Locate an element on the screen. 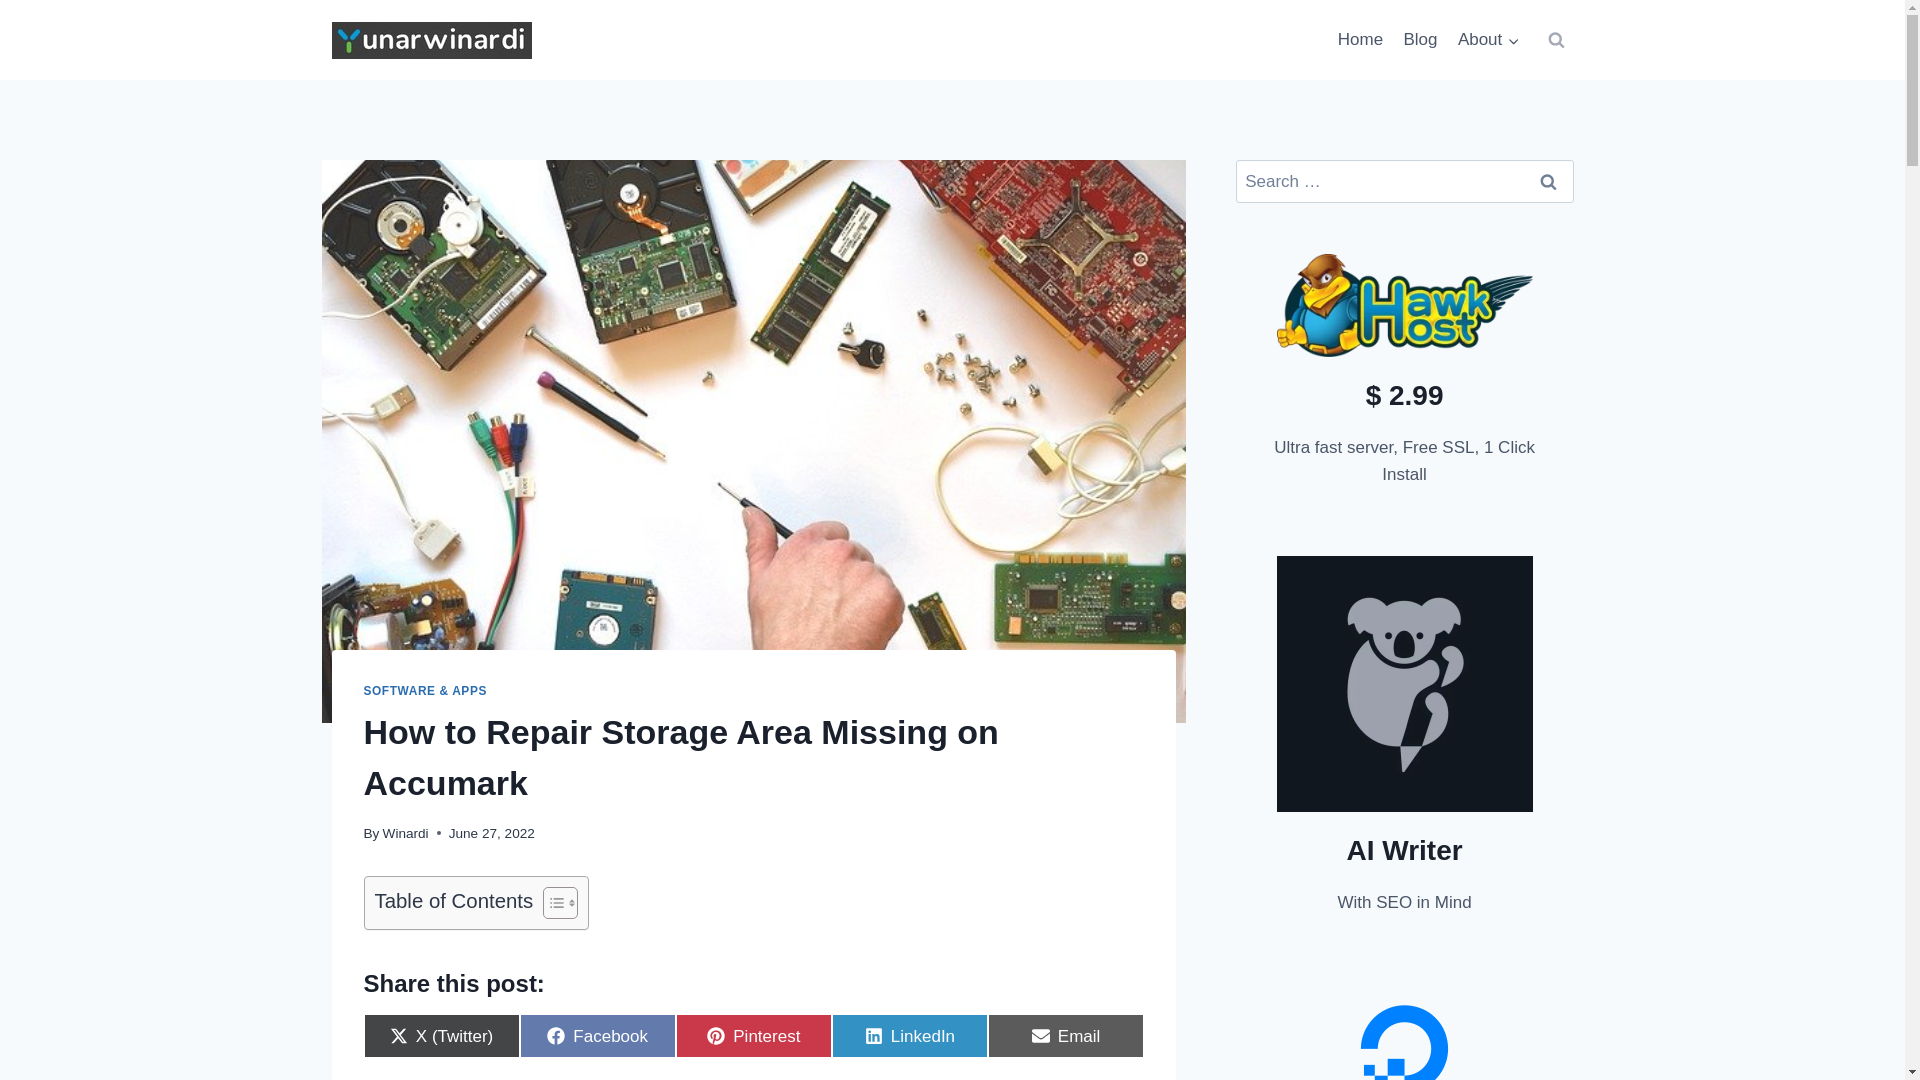  Home is located at coordinates (1420, 40).